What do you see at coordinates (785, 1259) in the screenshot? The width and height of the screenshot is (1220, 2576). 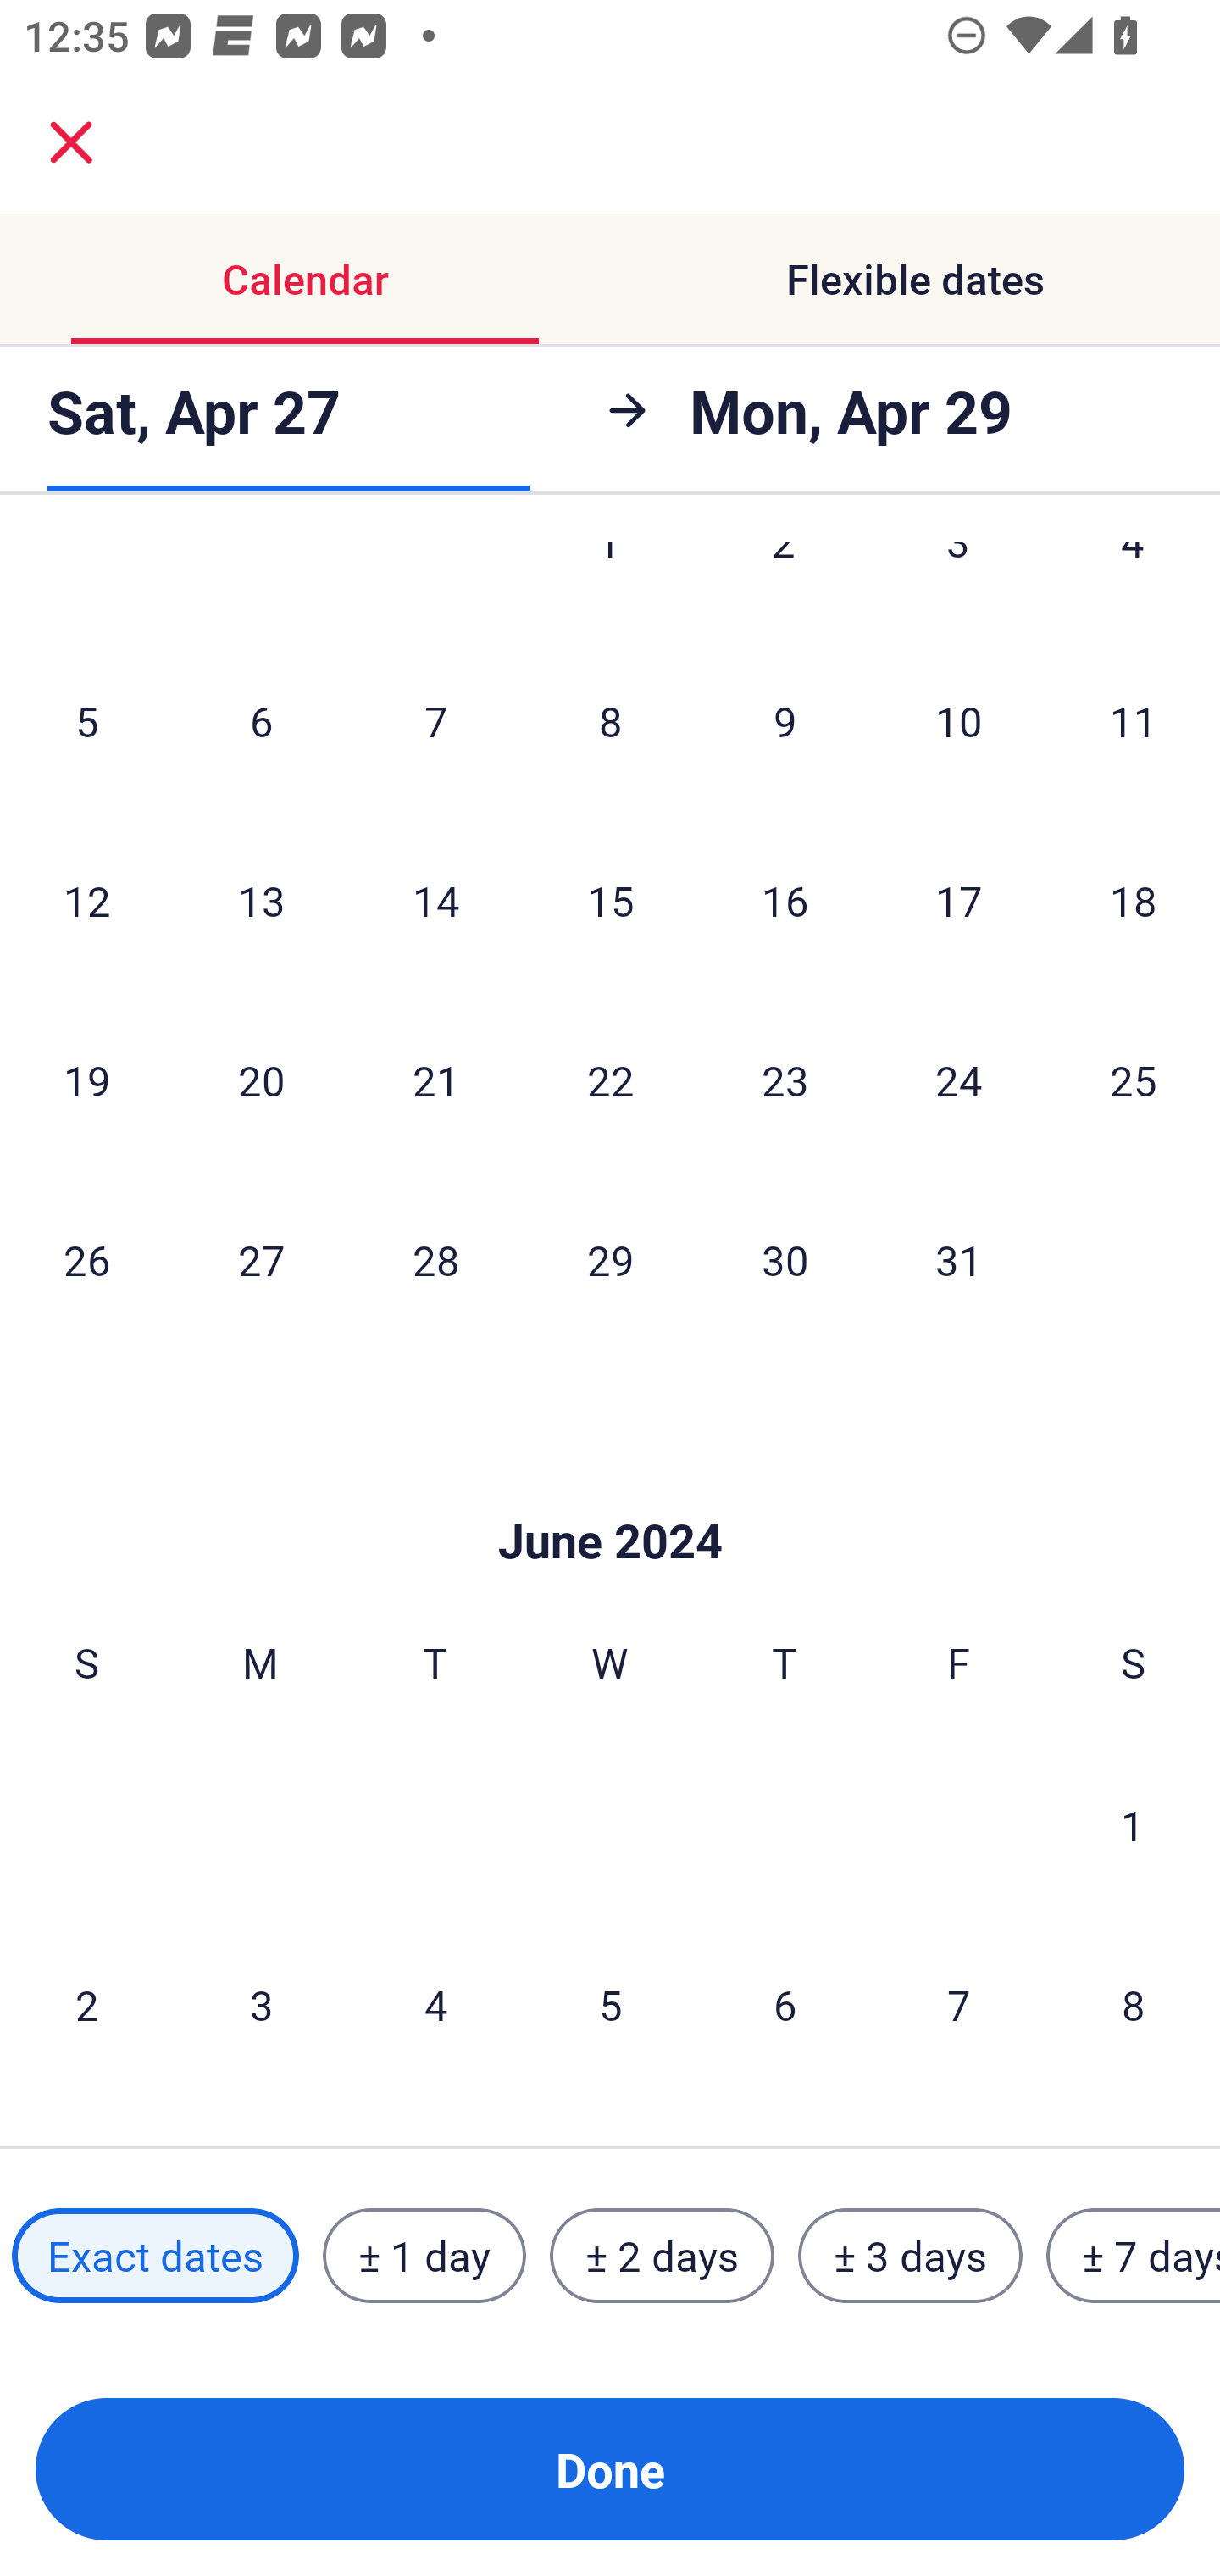 I see `30 Thursday, May 30, 2024` at bounding box center [785, 1259].